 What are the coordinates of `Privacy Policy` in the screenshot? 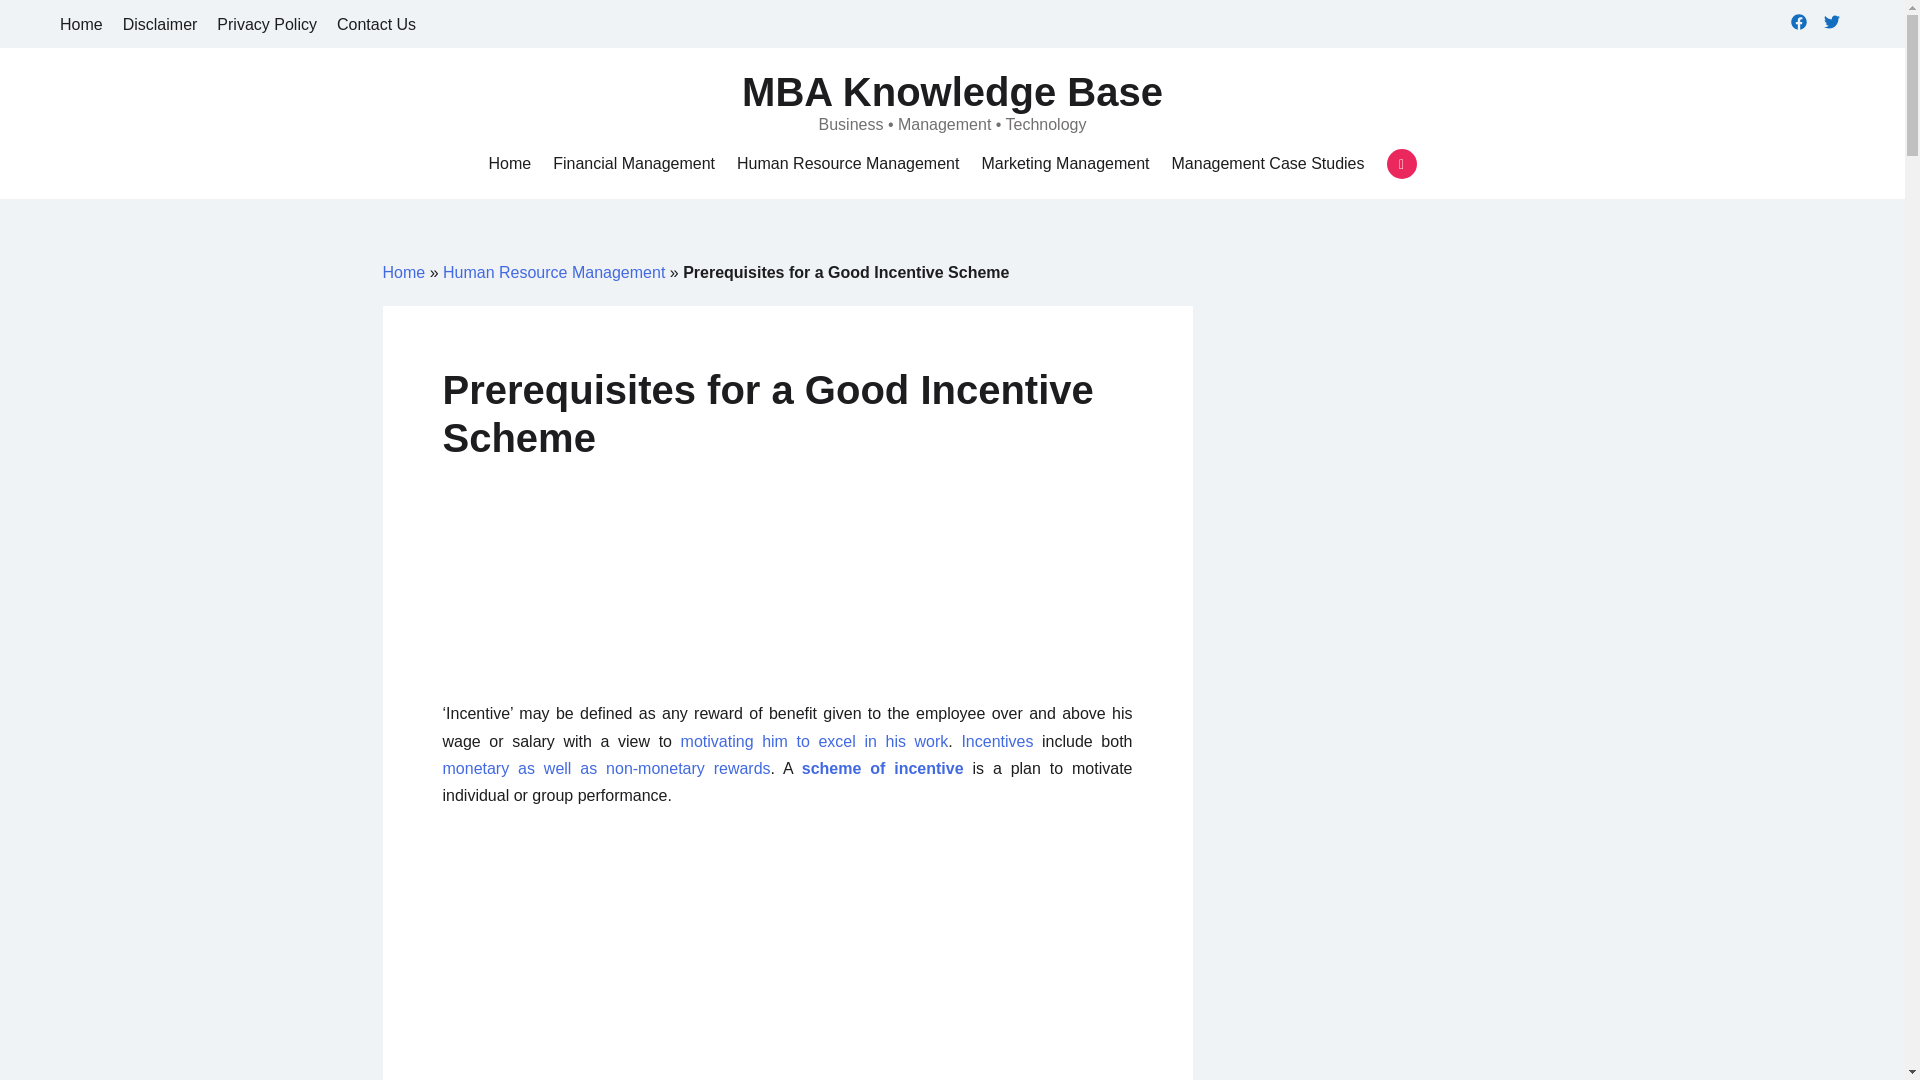 It's located at (266, 24).